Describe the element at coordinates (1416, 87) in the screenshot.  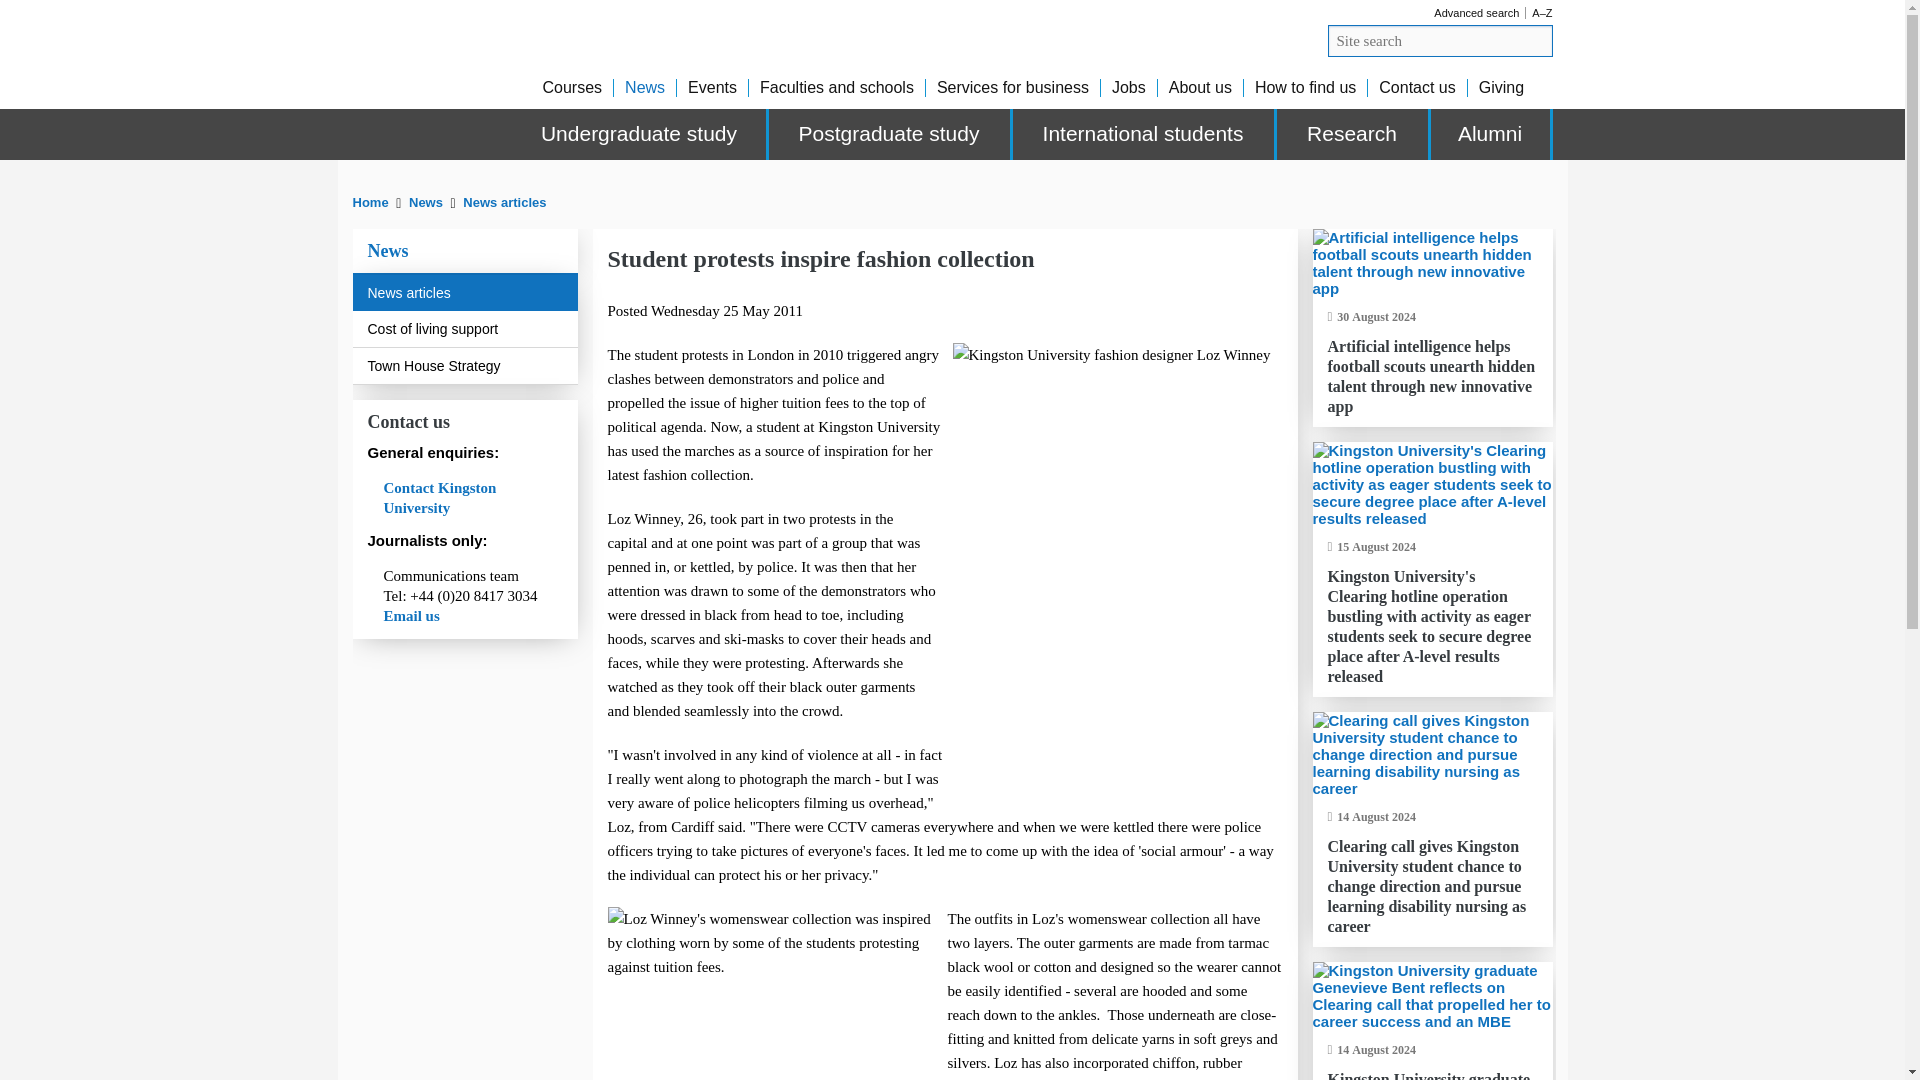
I see `Contact us` at that location.